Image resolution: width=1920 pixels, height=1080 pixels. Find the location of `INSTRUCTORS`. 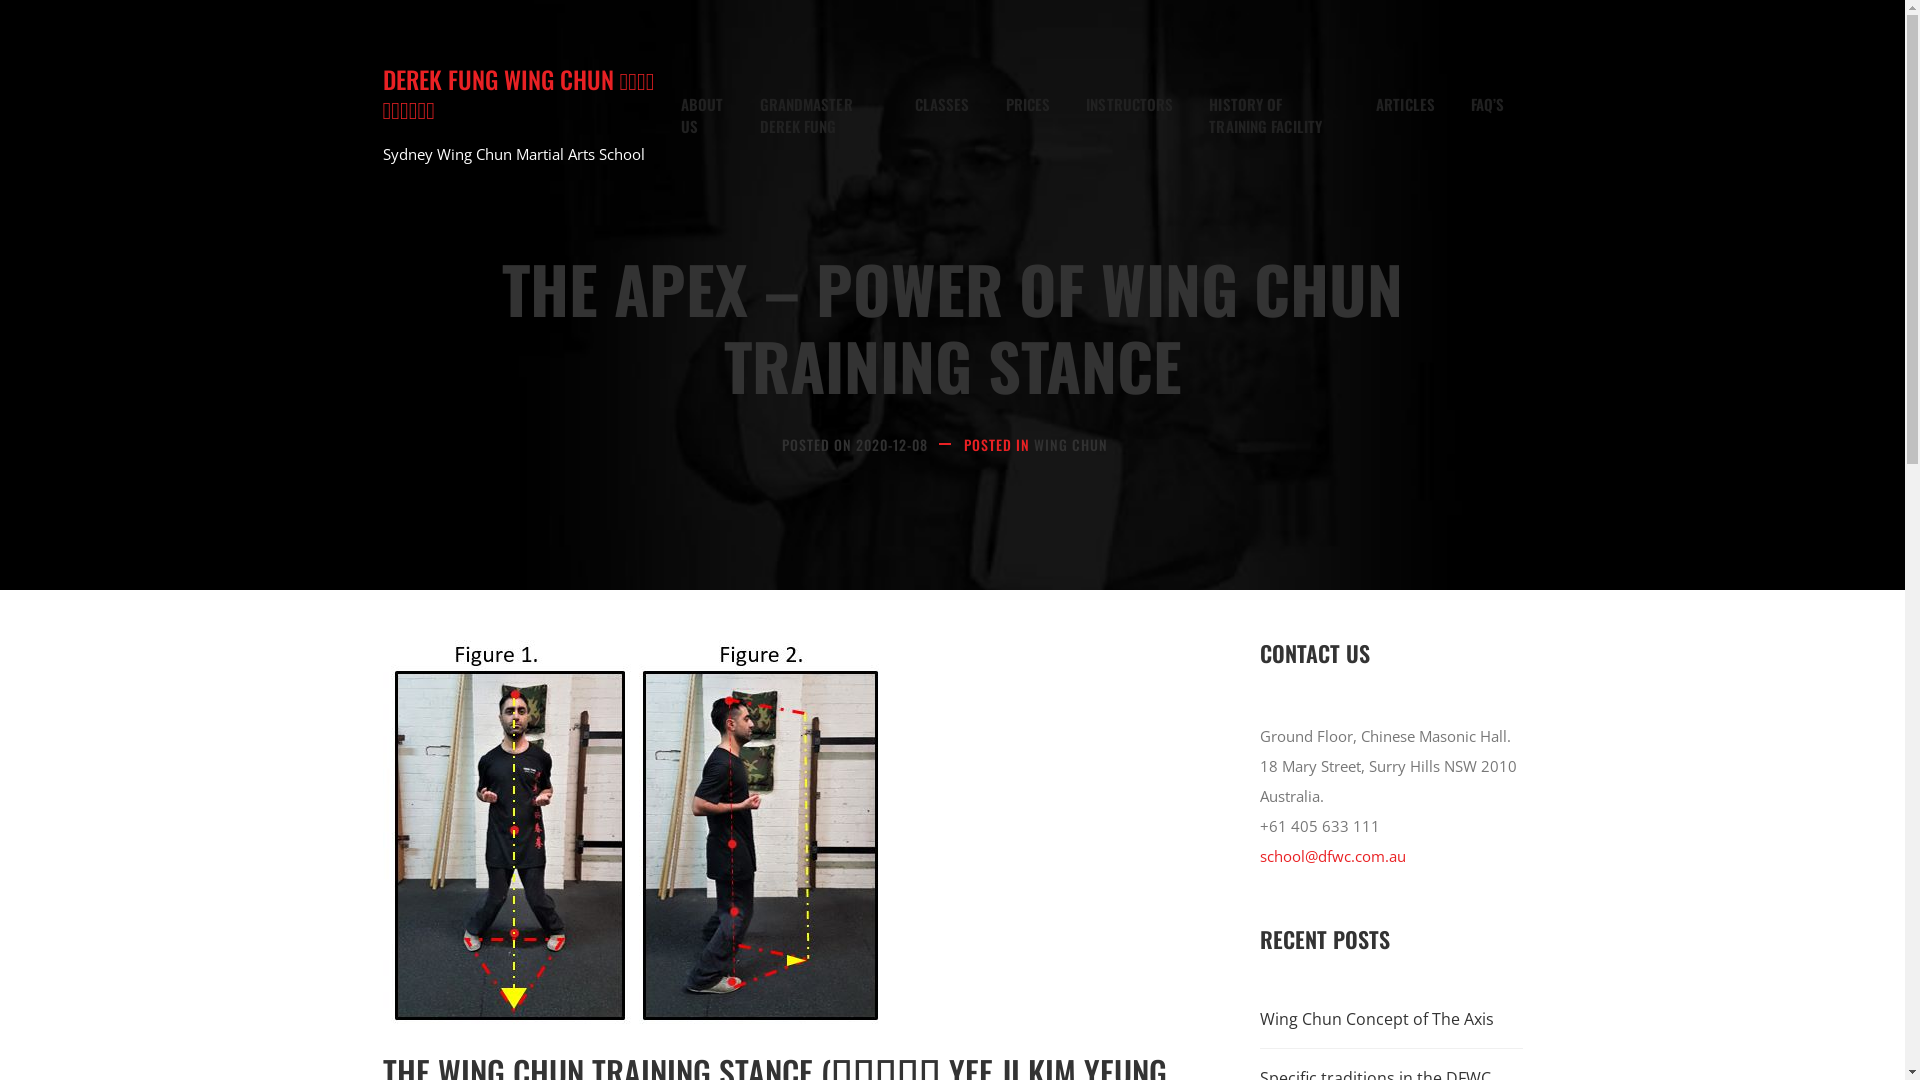

INSTRUCTORS is located at coordinates (1130, 104).